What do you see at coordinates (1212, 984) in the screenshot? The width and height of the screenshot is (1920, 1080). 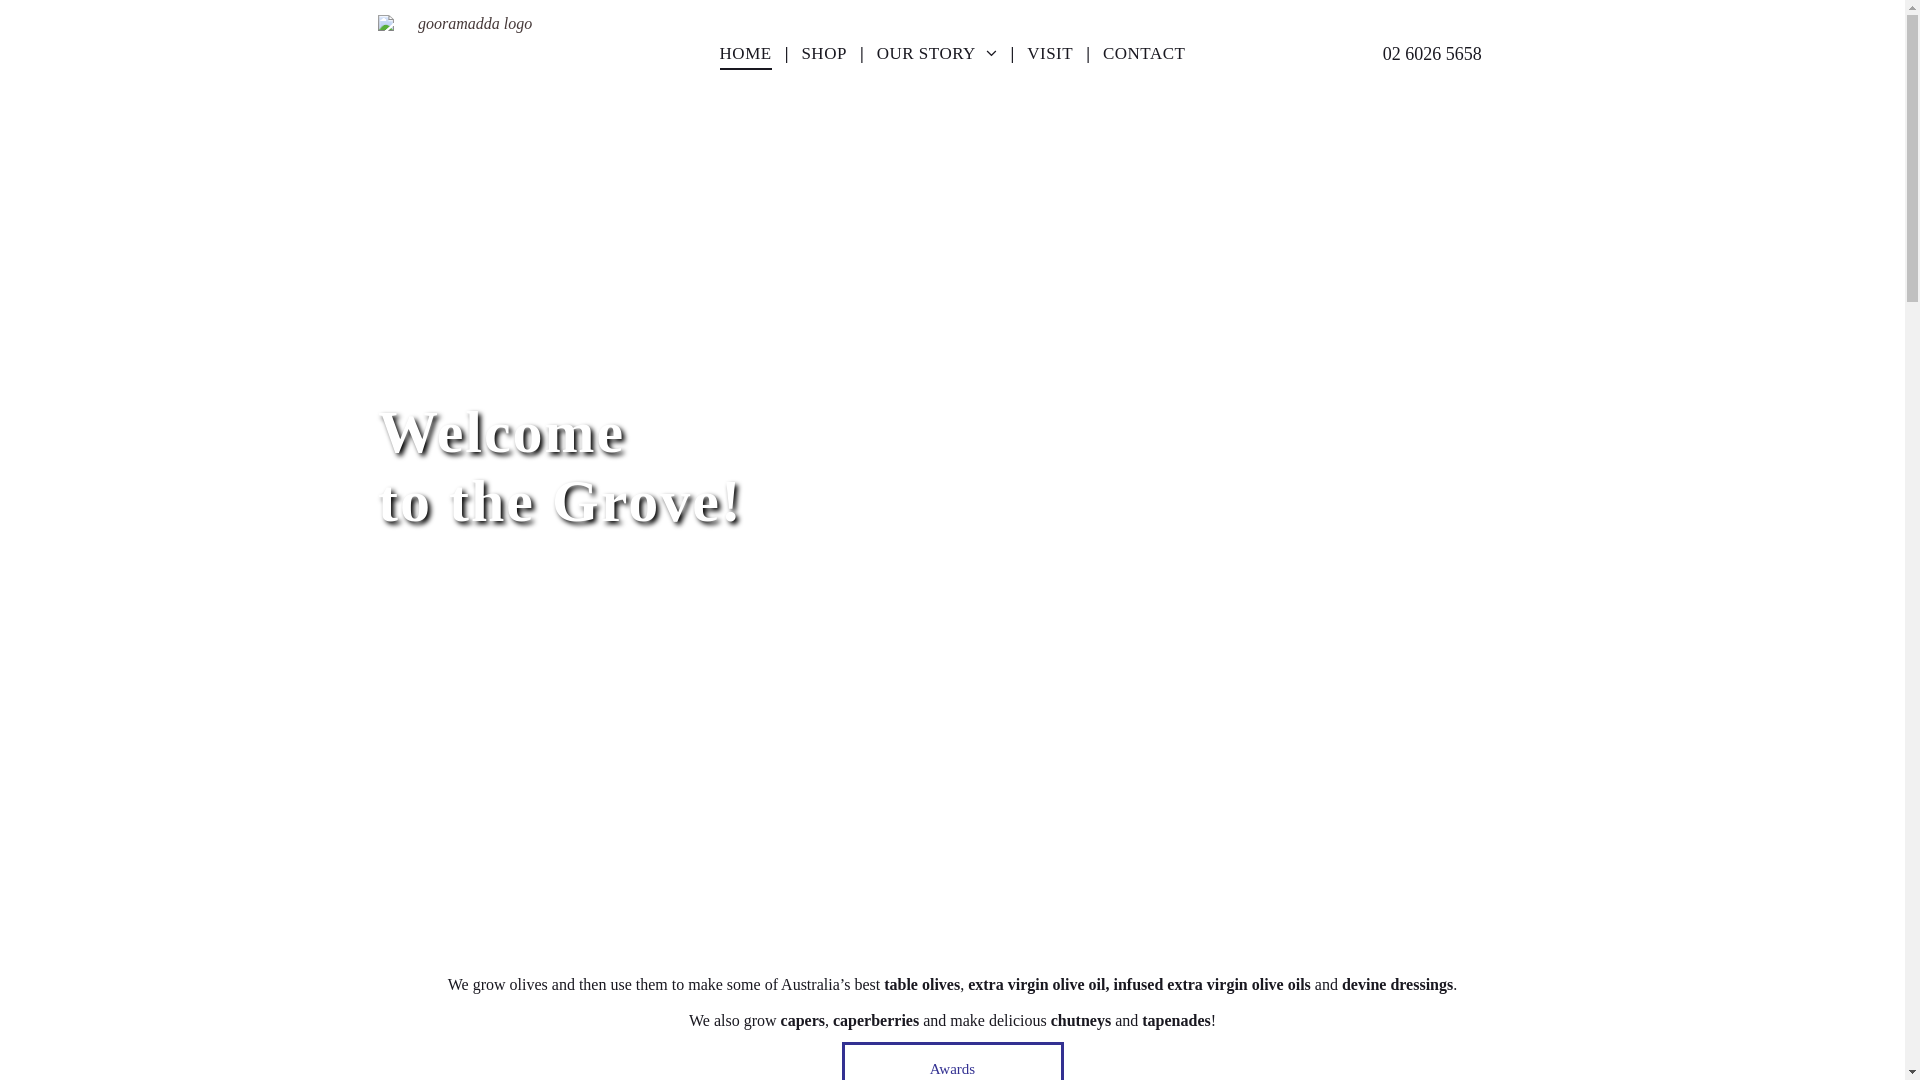 I see `infused extra virgin olive oils` at bounding box center [1212, 984].